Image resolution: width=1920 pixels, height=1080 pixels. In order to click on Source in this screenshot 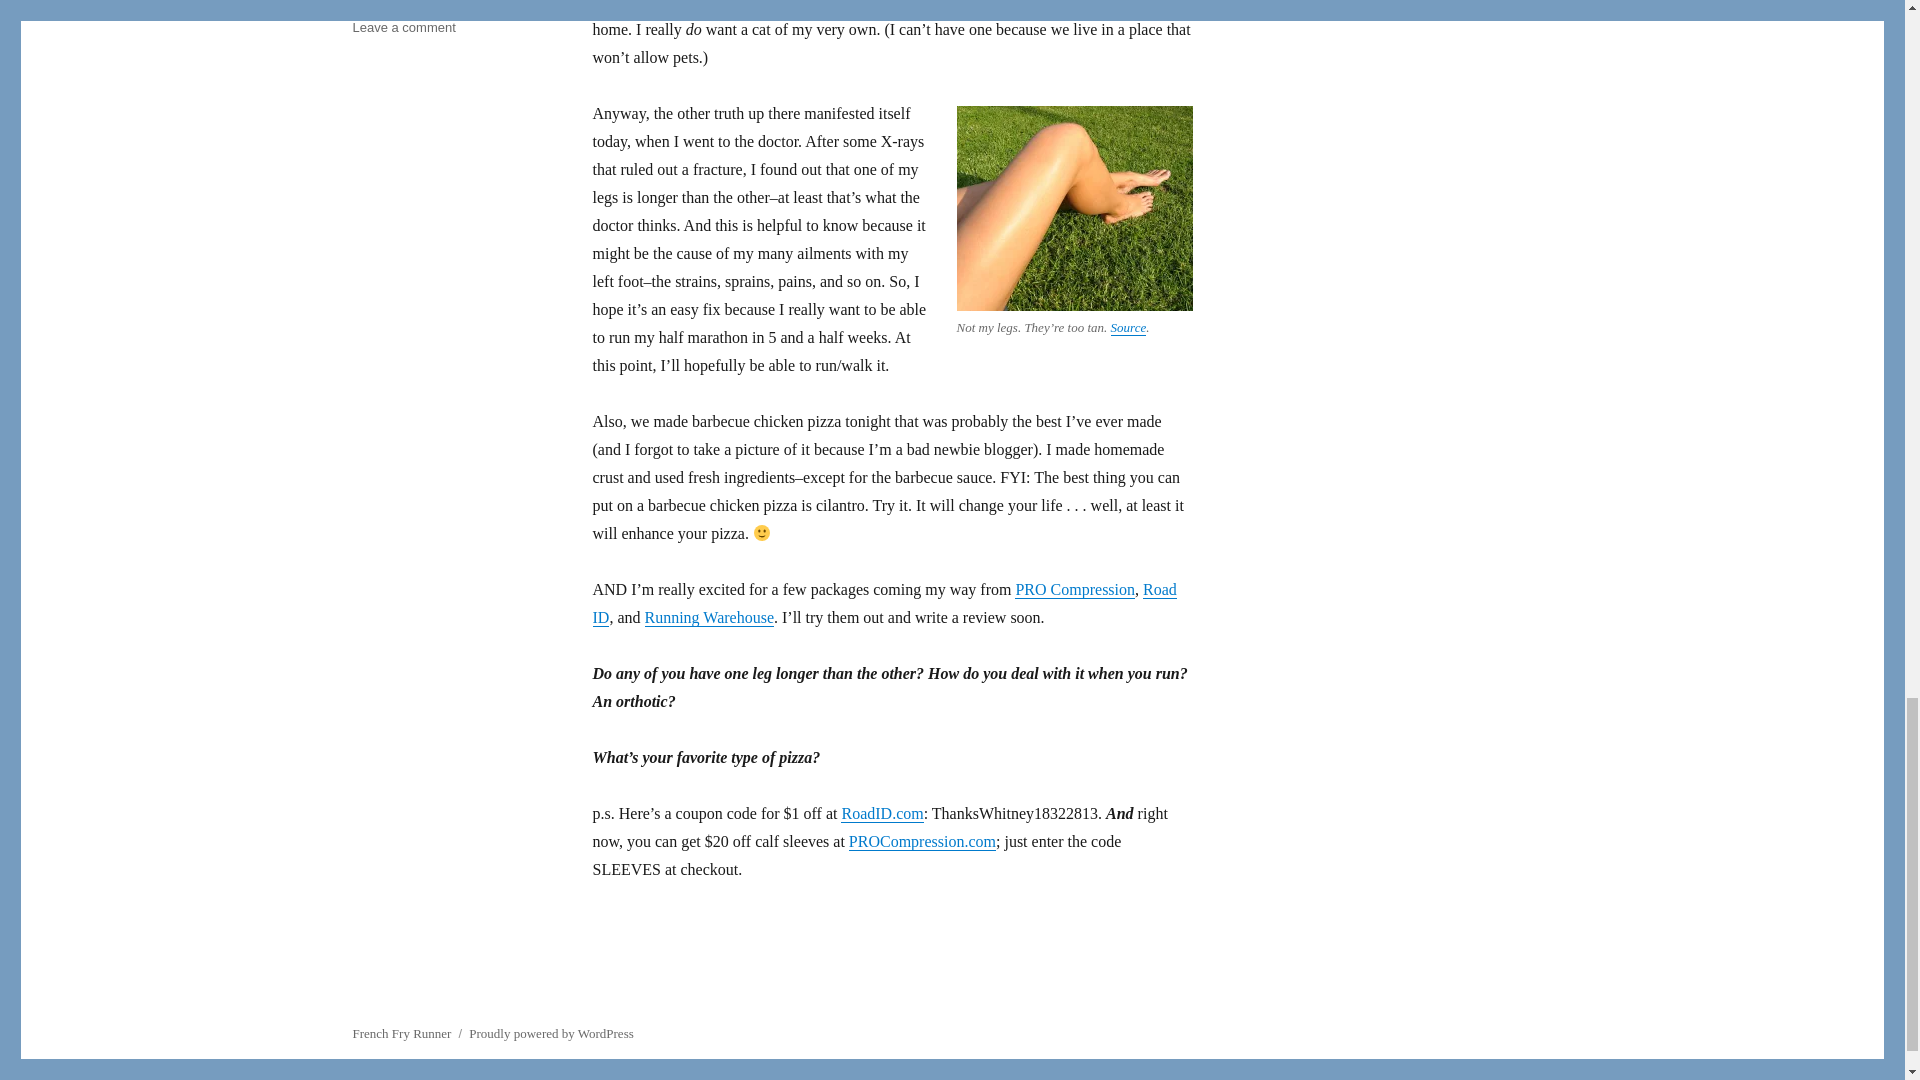, I will do `click(1128, 326)`.